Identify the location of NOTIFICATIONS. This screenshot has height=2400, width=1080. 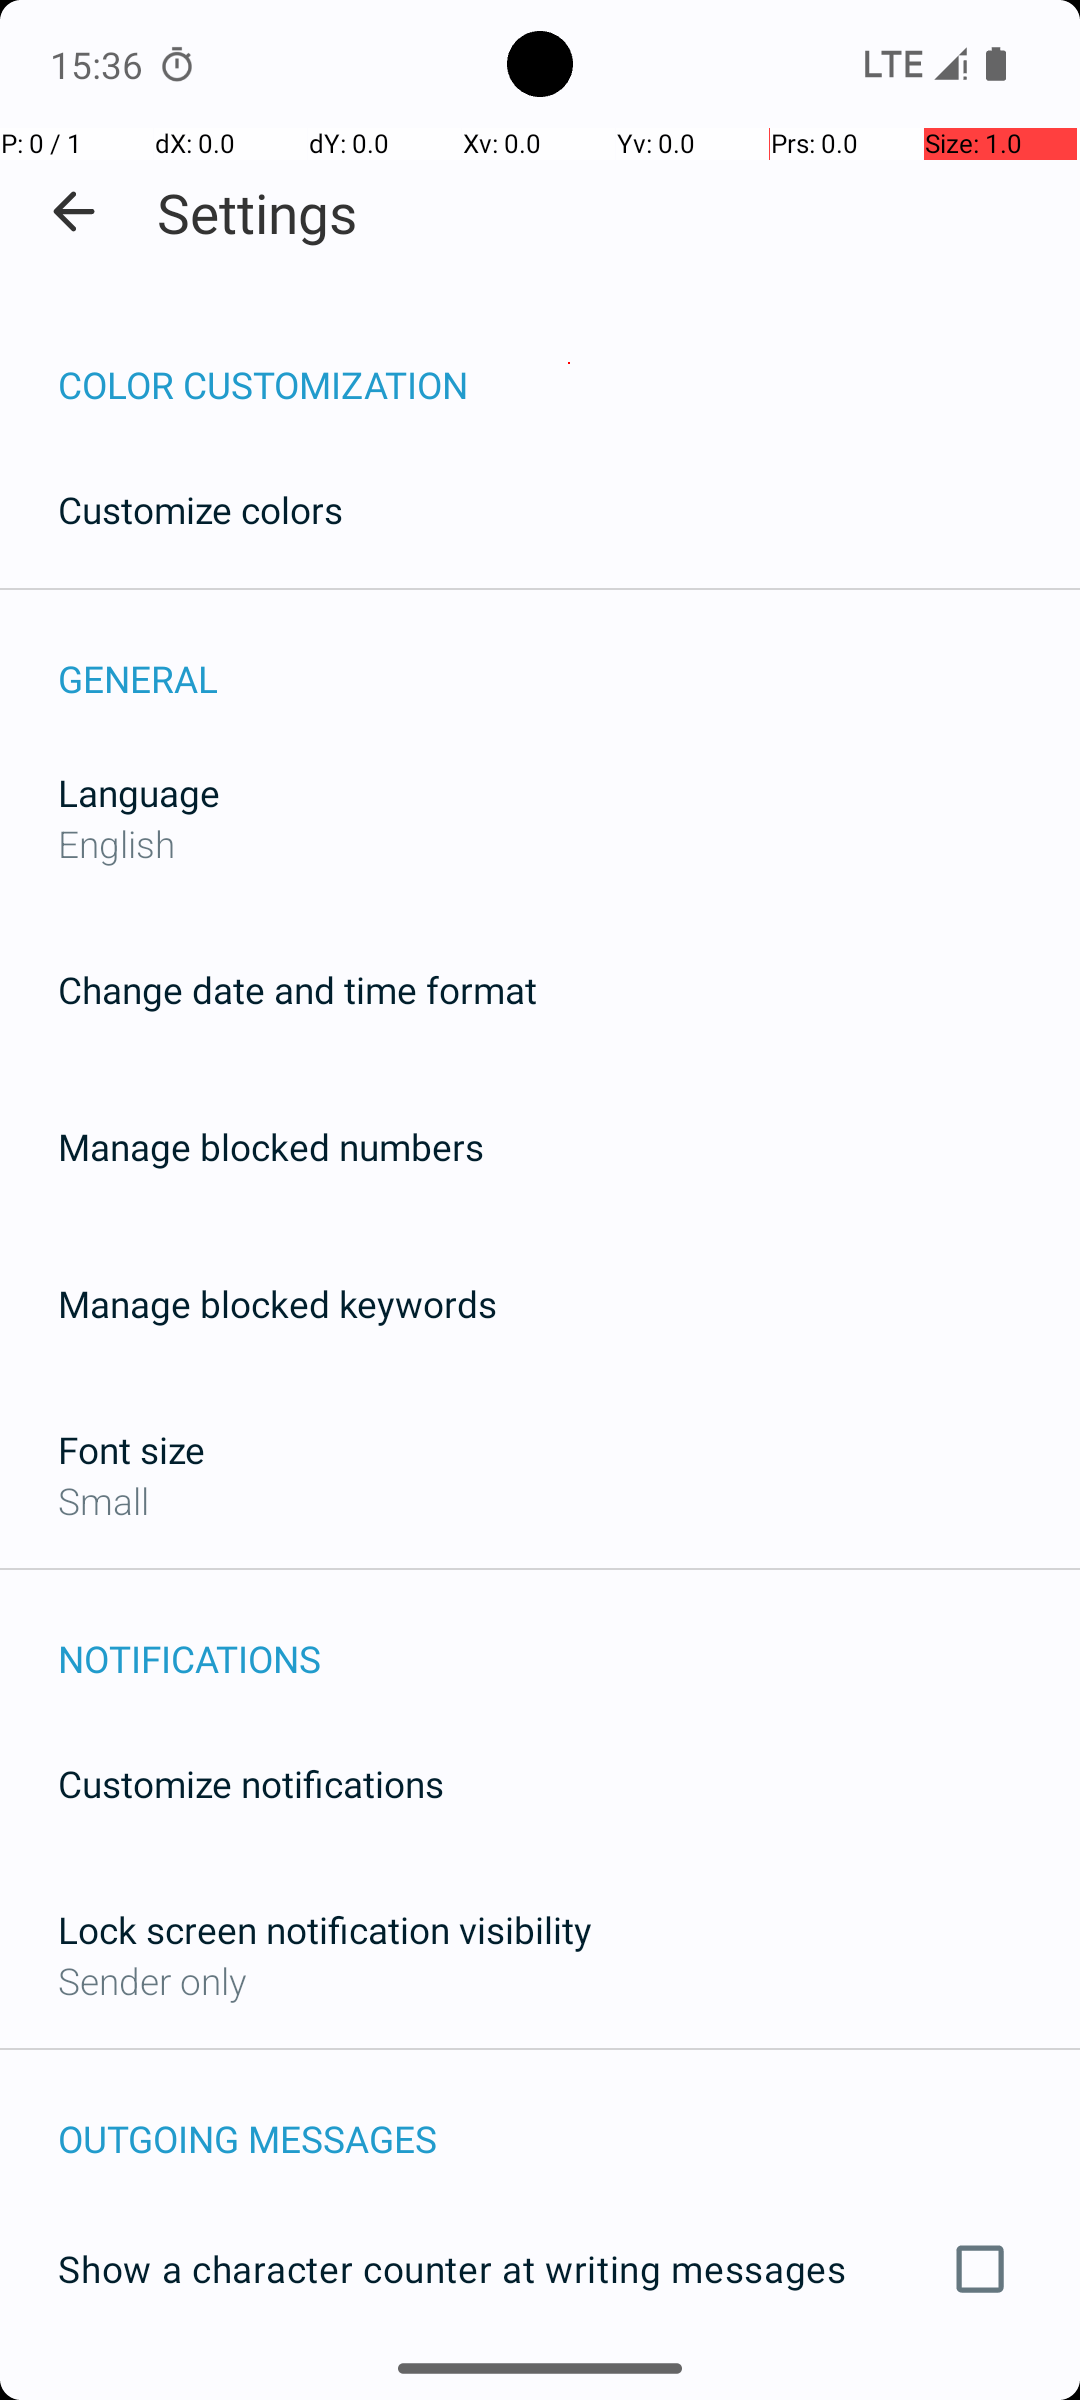
(569, 1638).